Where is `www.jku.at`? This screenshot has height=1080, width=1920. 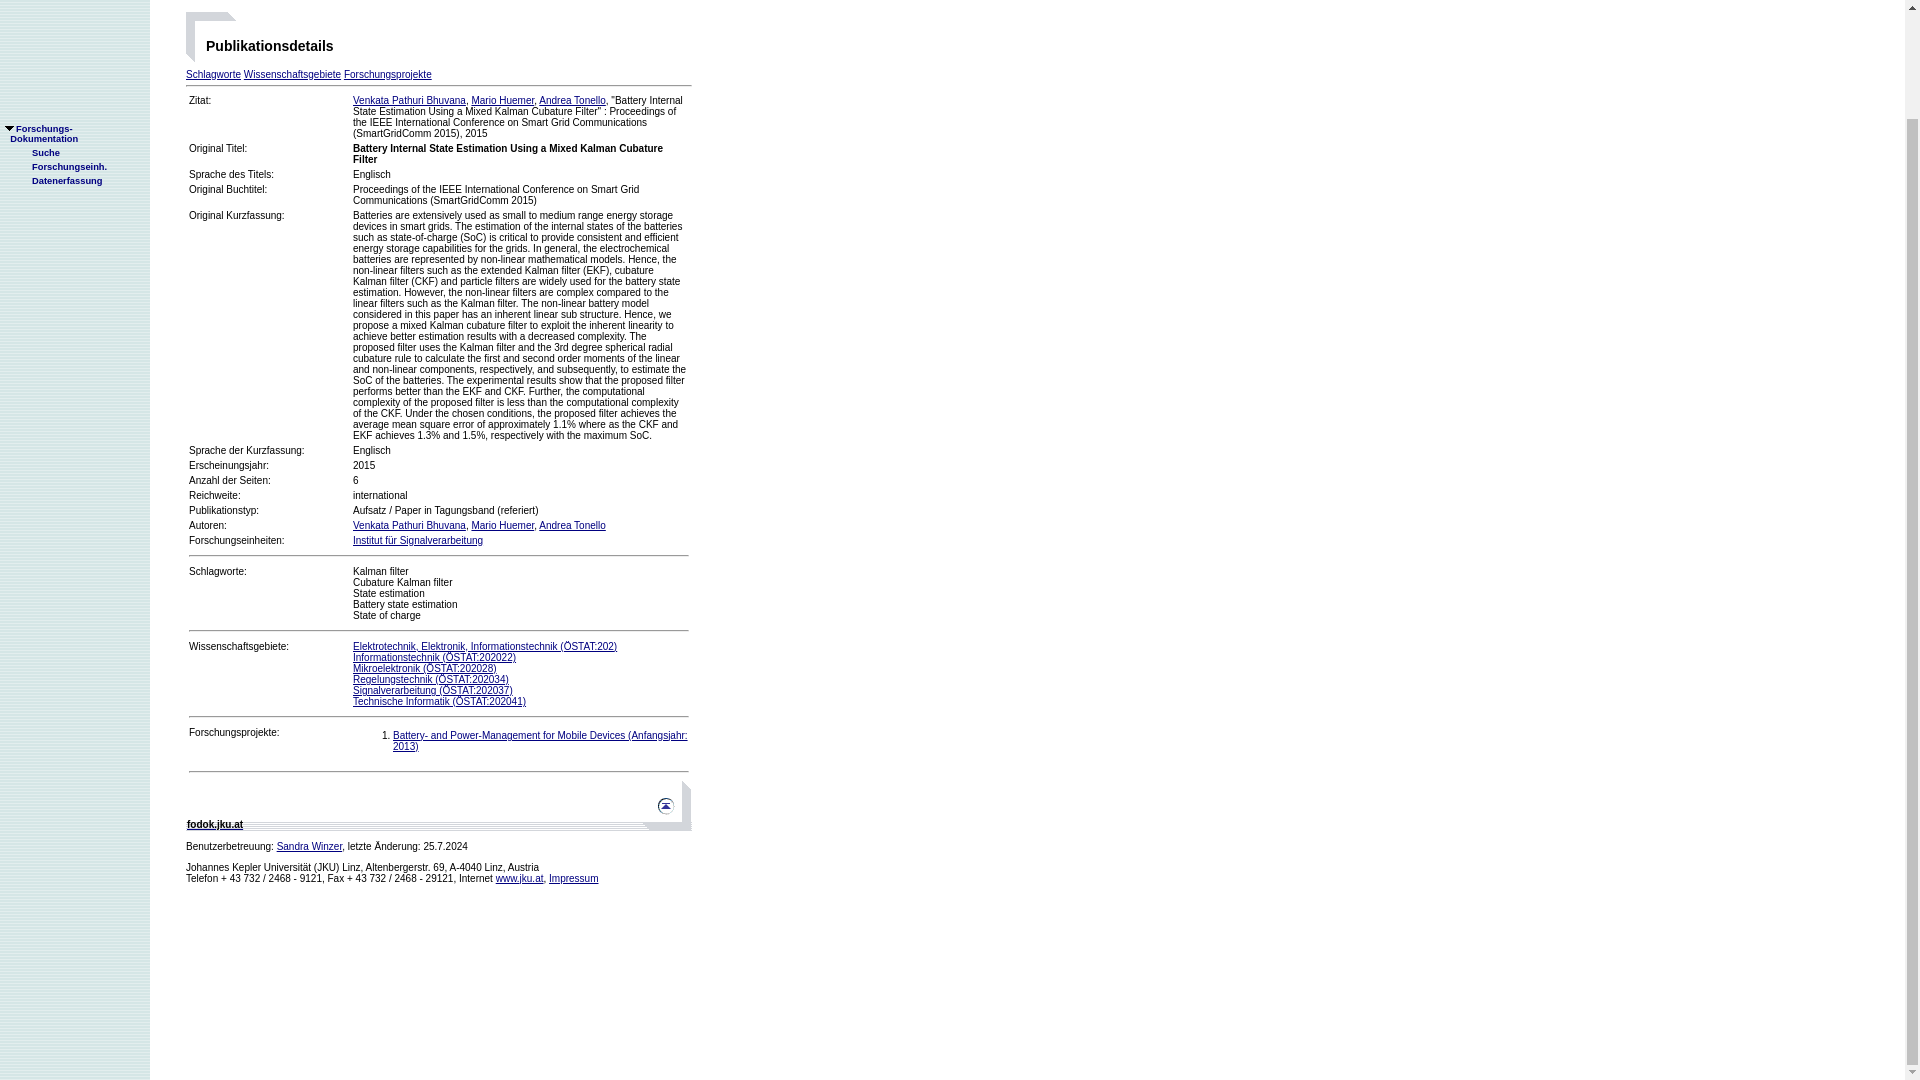 www.jku.at is located at coordinates (519, 878).